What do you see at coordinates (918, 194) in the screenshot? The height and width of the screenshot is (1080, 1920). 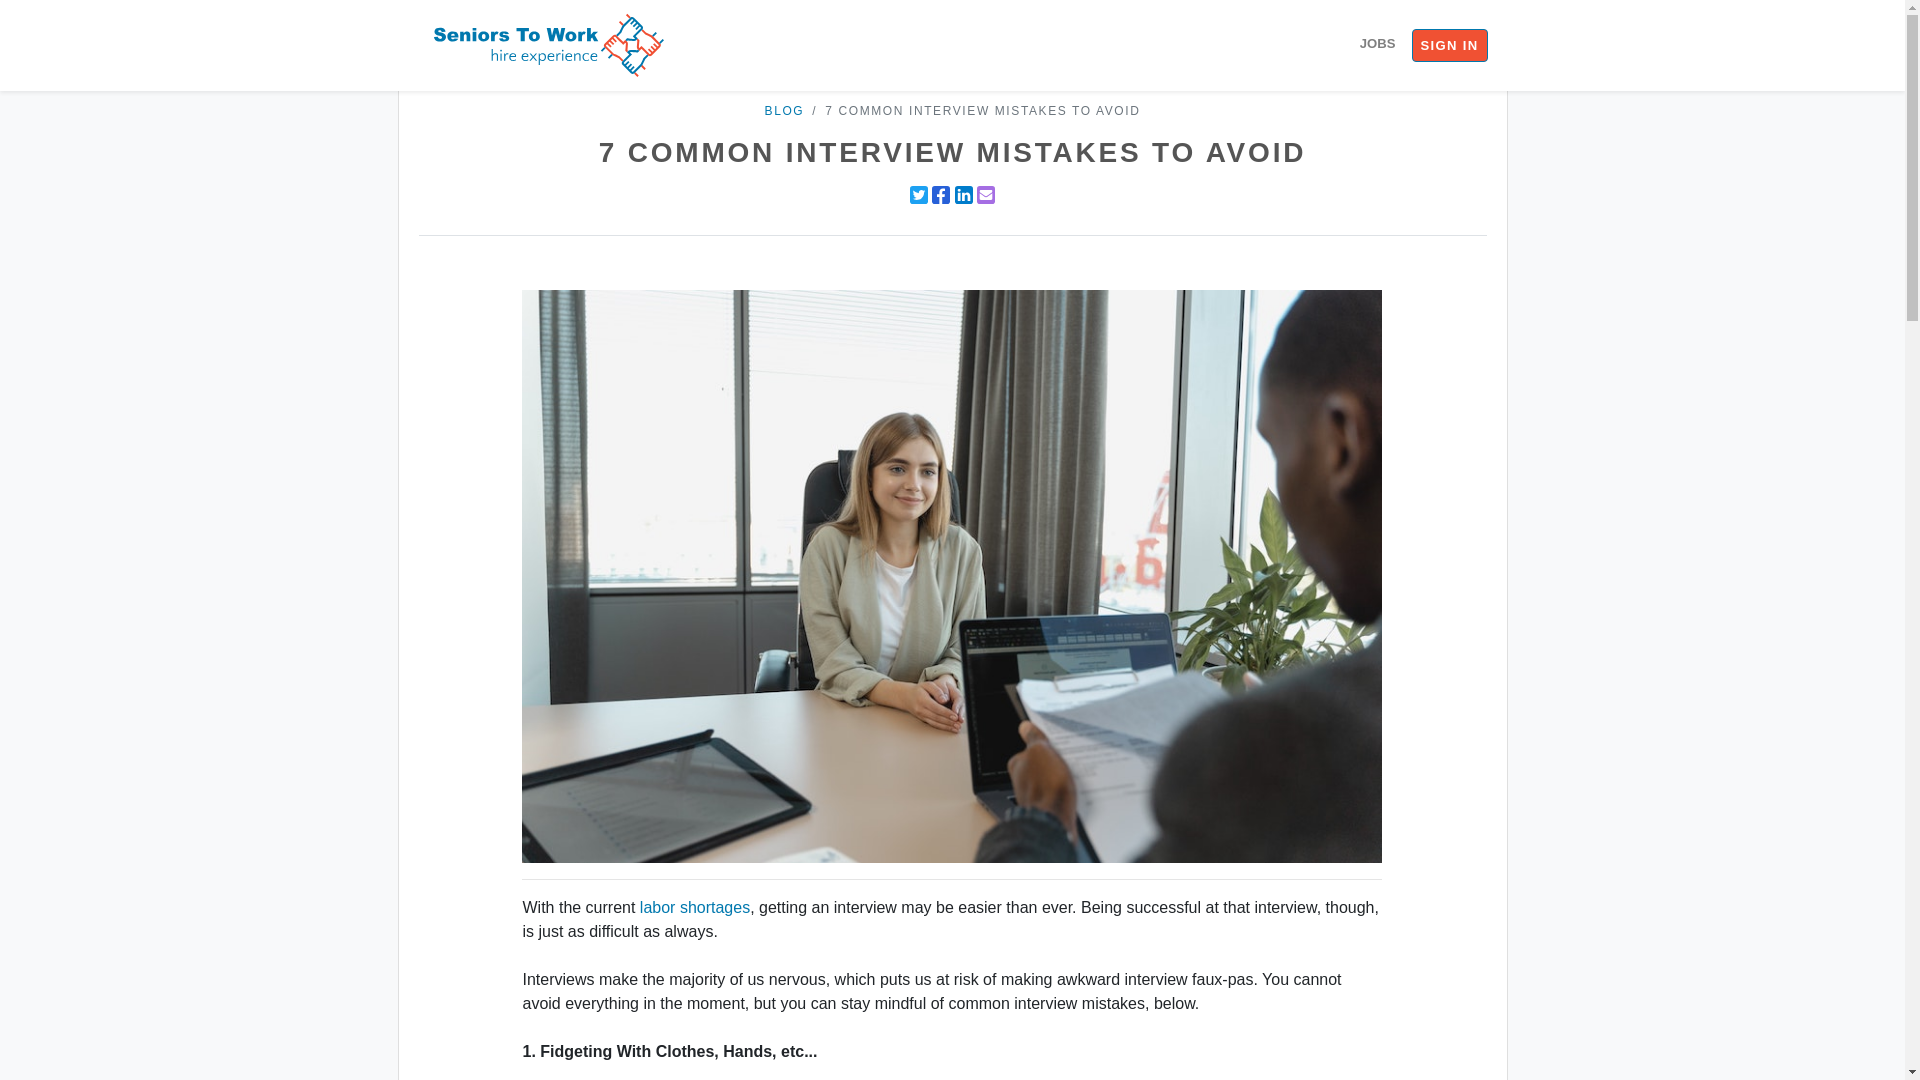 I see `Share to Twitter` at bounding box center [918, 194].